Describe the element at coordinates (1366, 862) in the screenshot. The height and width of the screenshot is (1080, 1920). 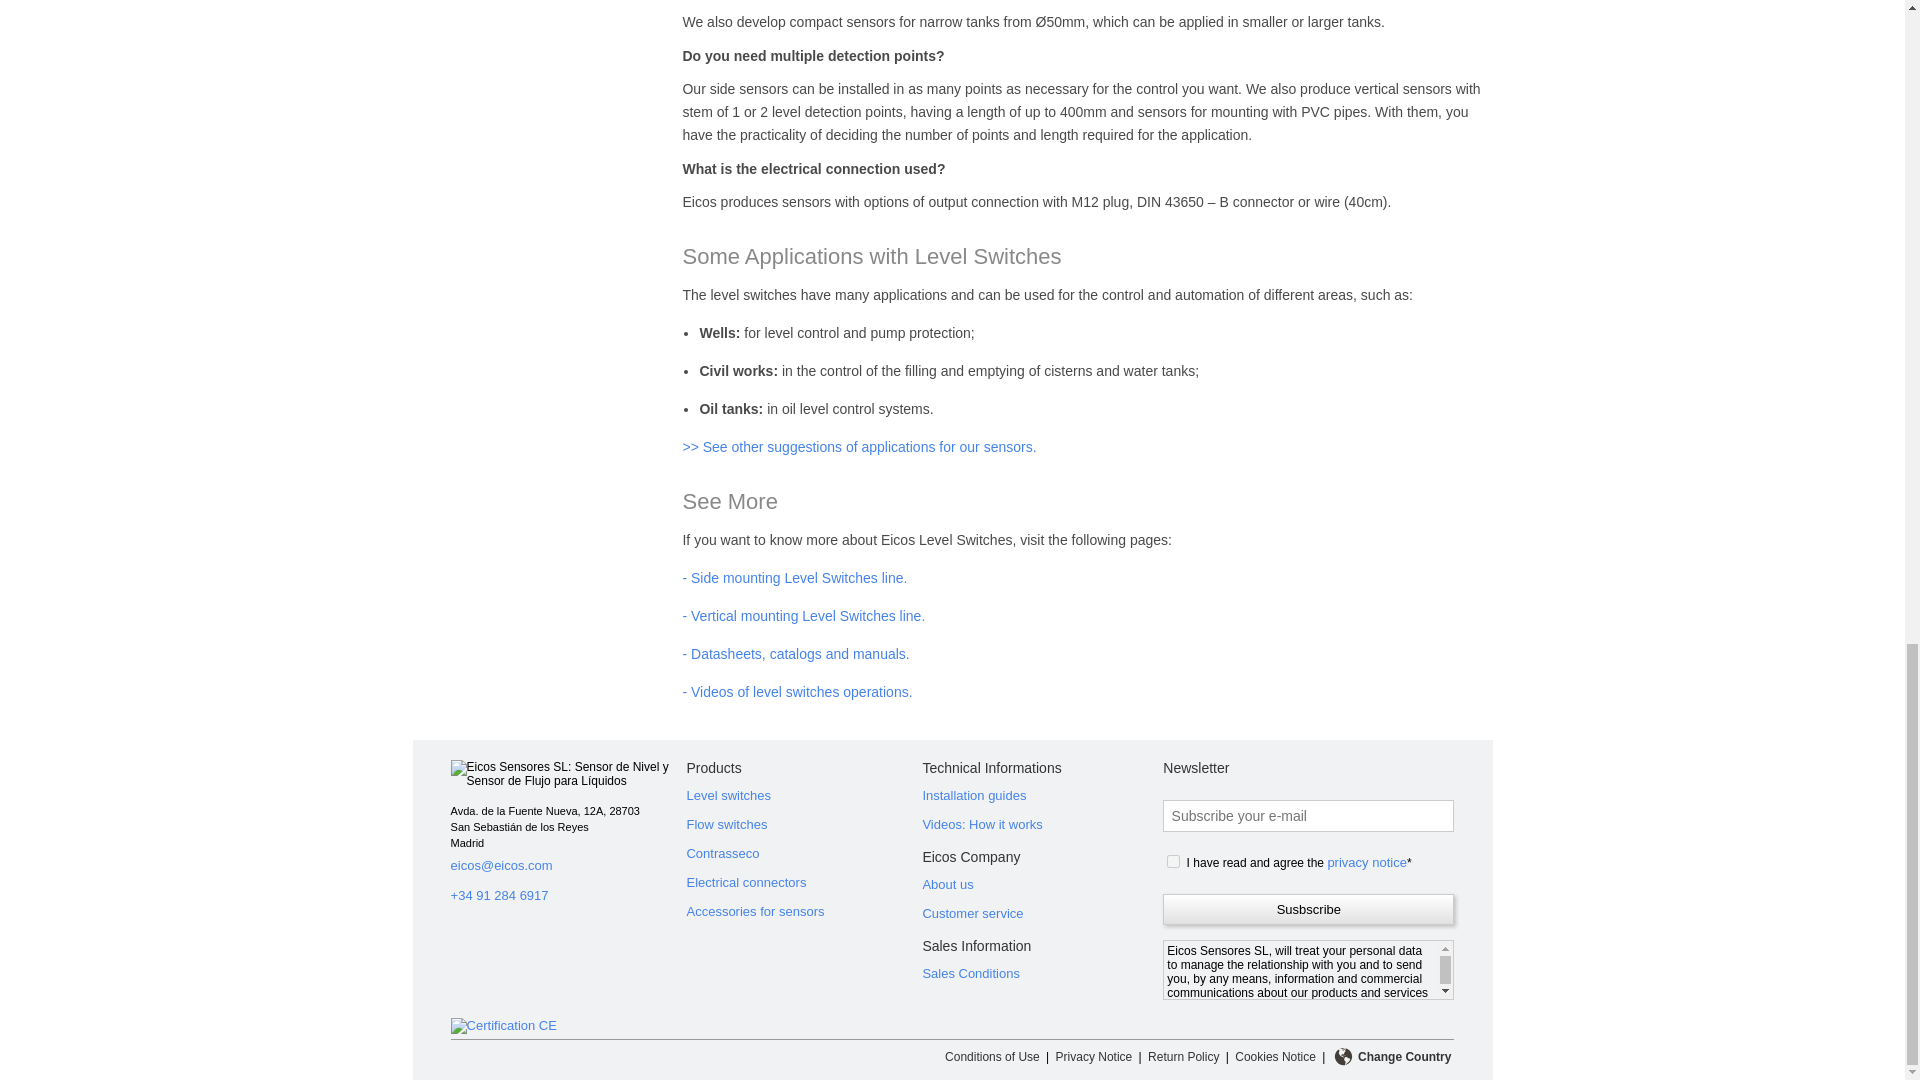
I see `Read the privacy notice` at that location.